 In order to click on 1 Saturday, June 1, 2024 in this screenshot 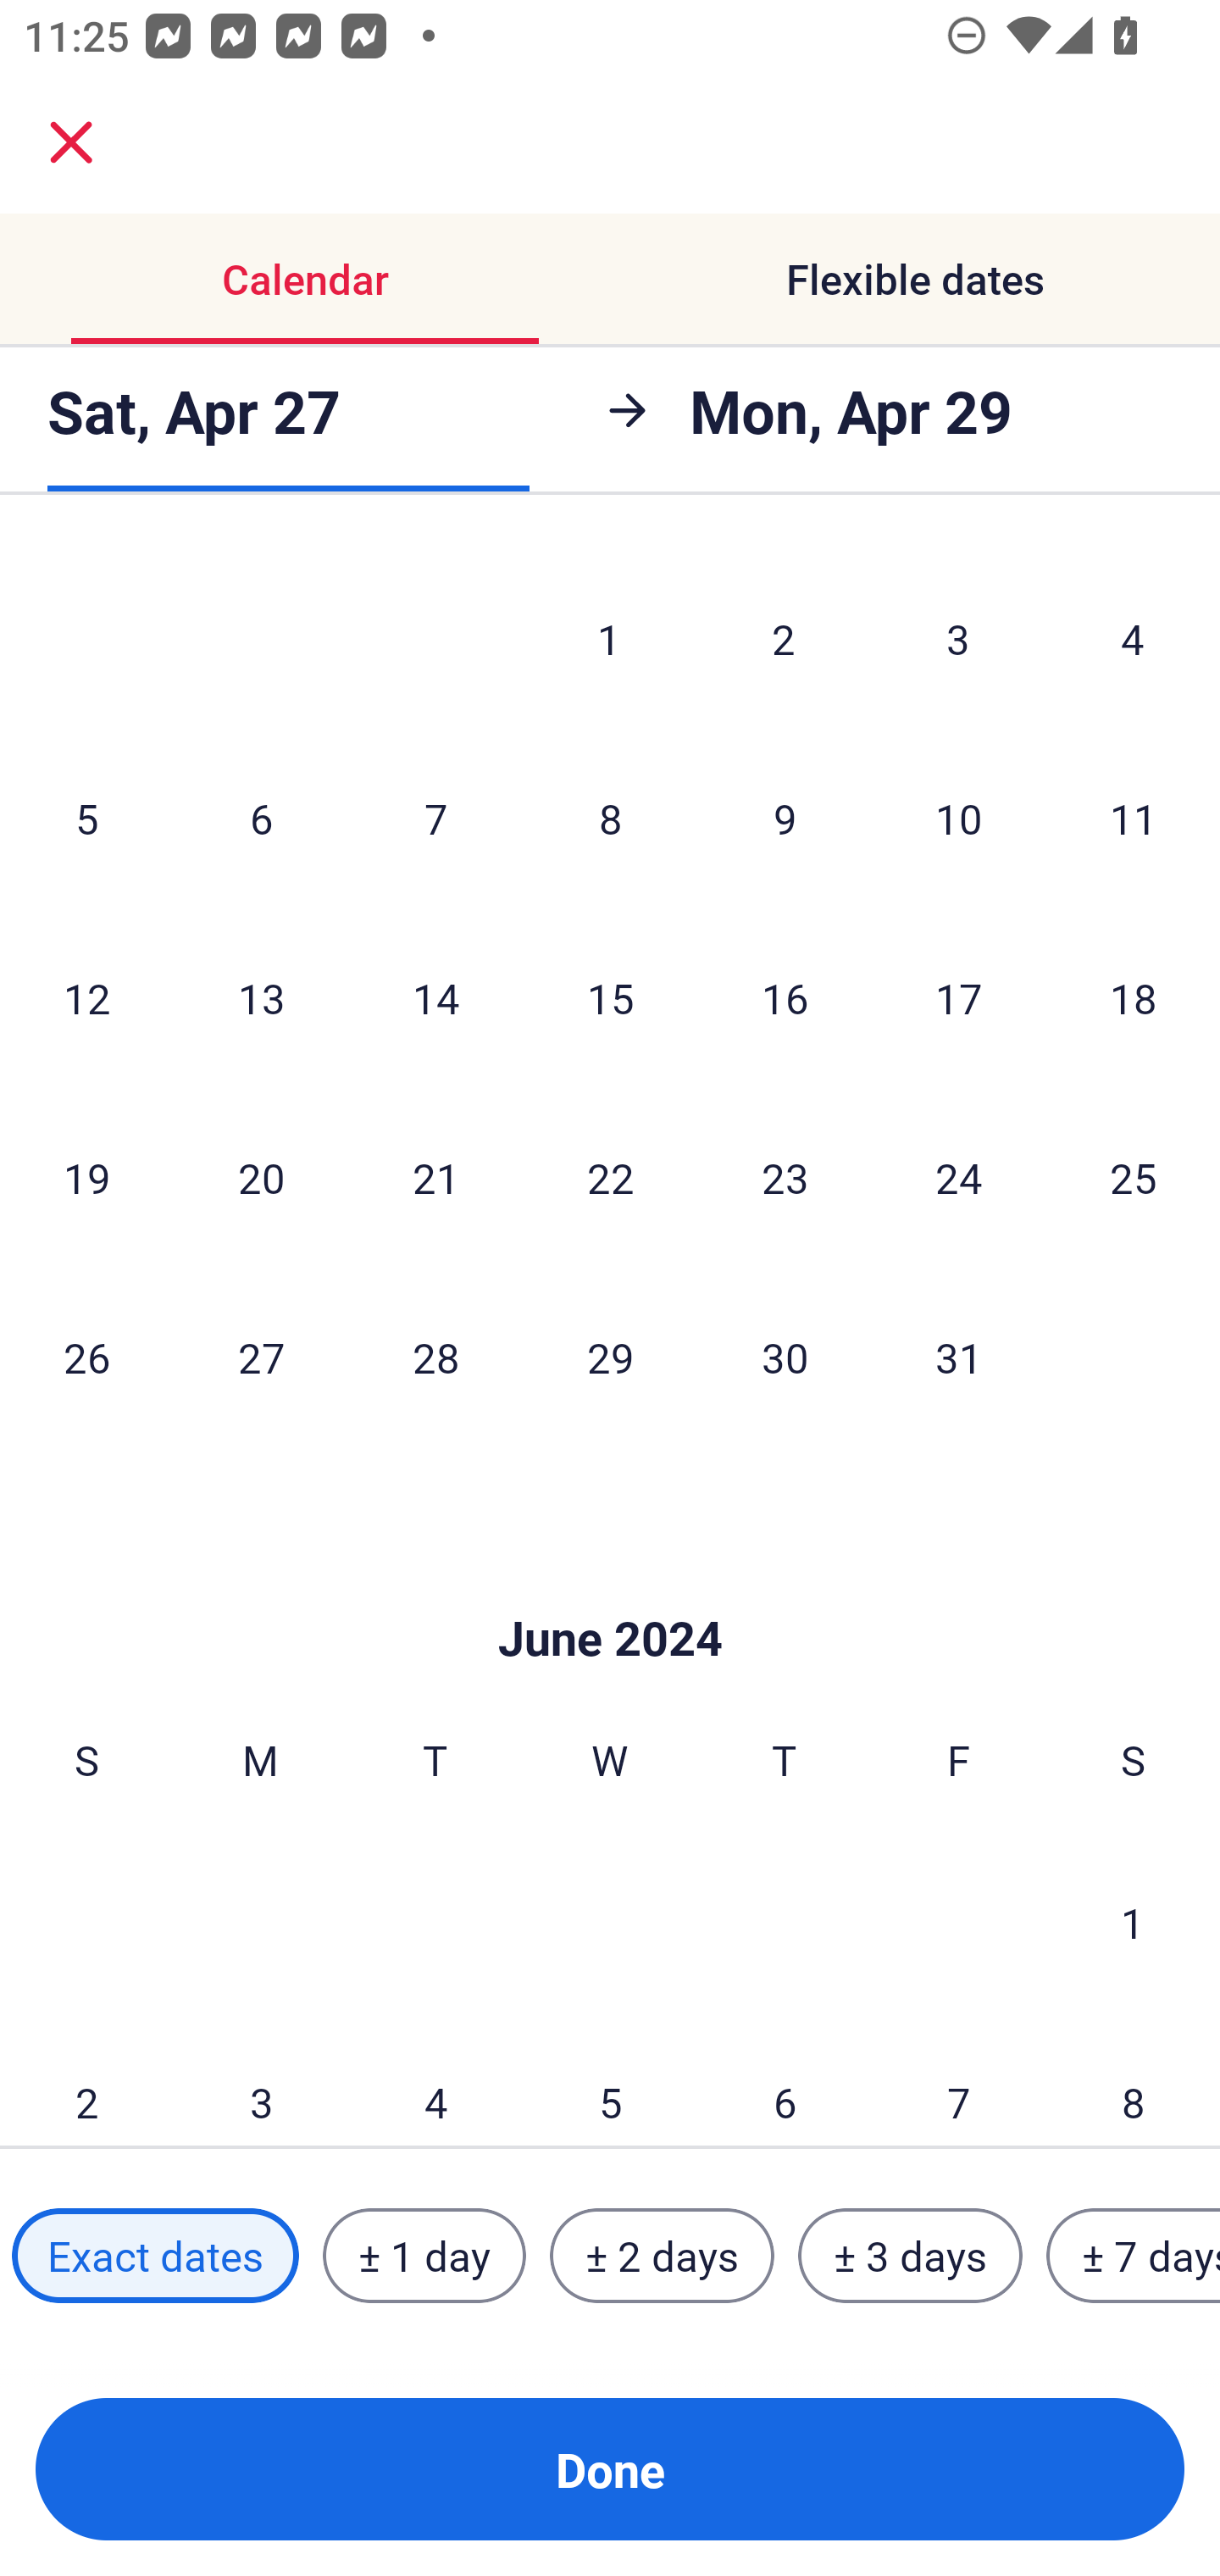, I will do `click(1133, 1922)`.